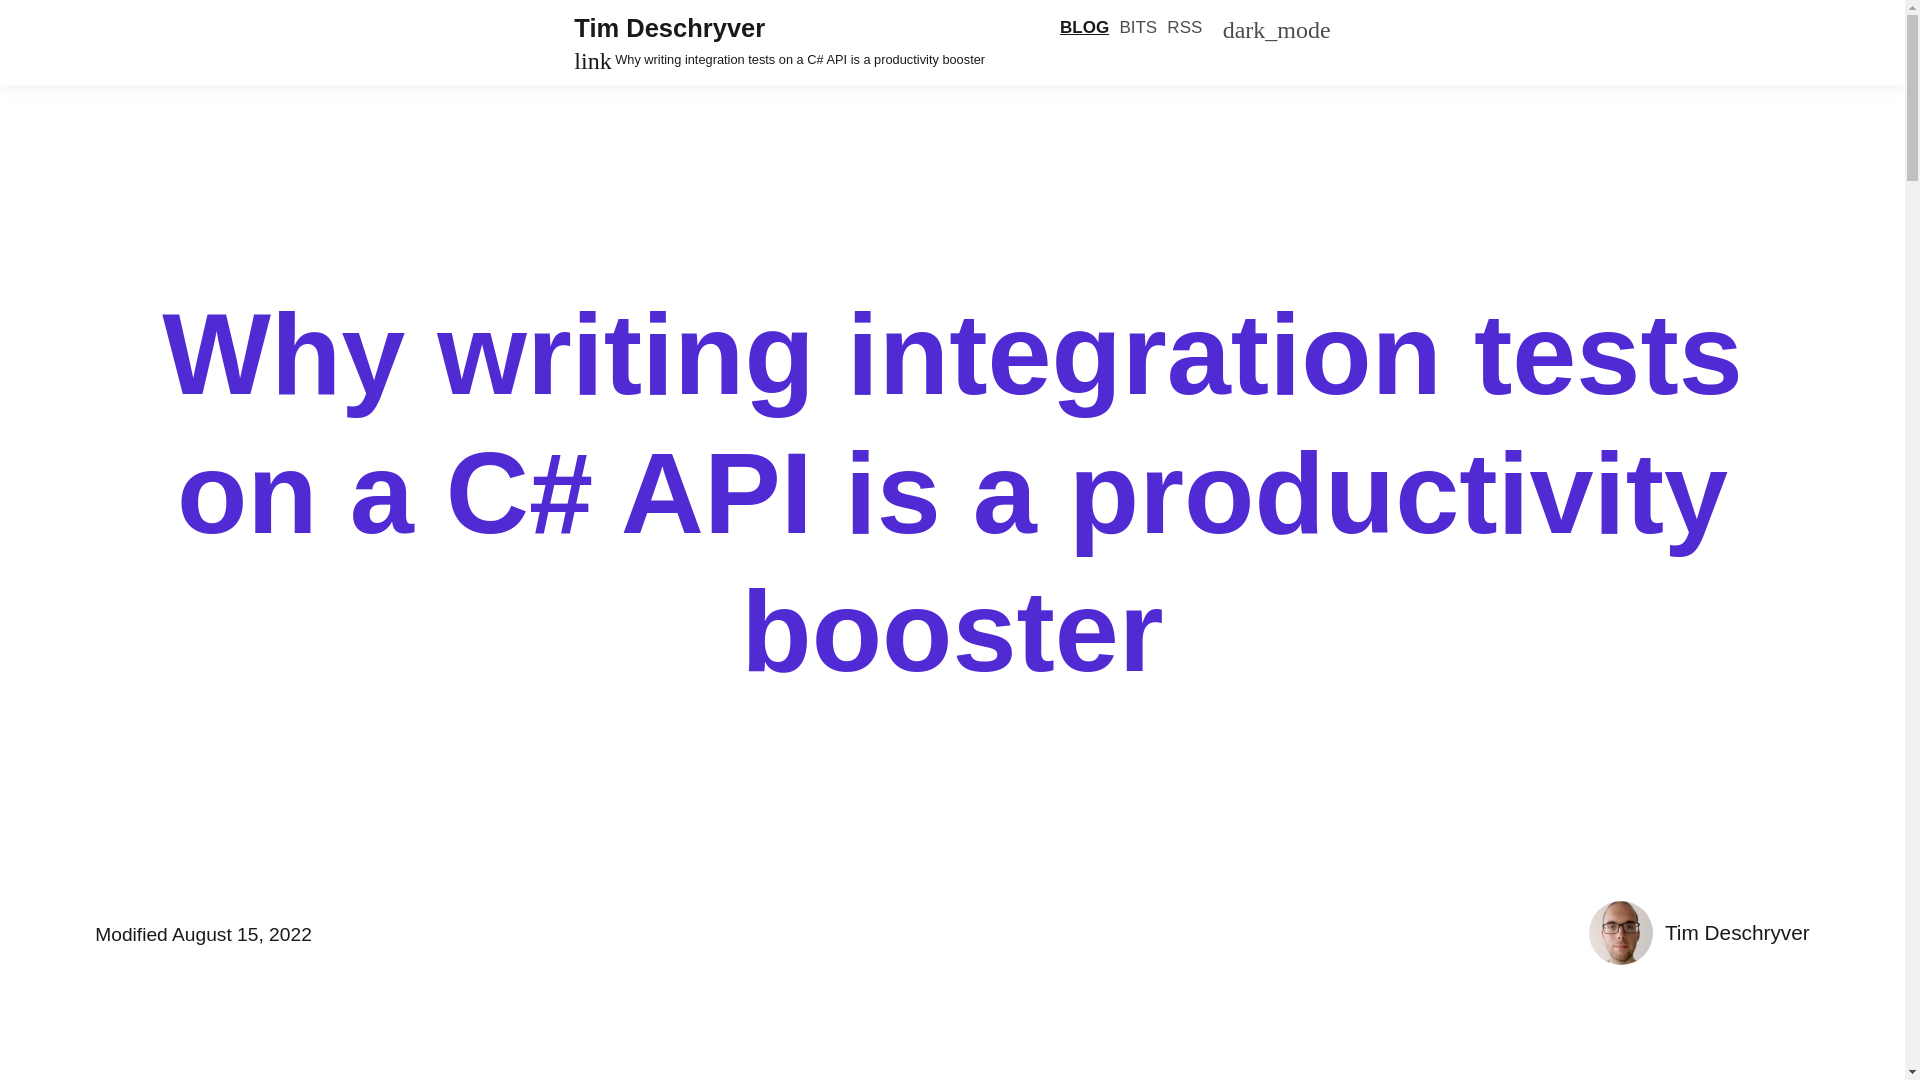 The image size is (1920, 1080). Describe the element at coordinates (669, 28) in the screenshot. I see `Tim Deschryver` at that location.